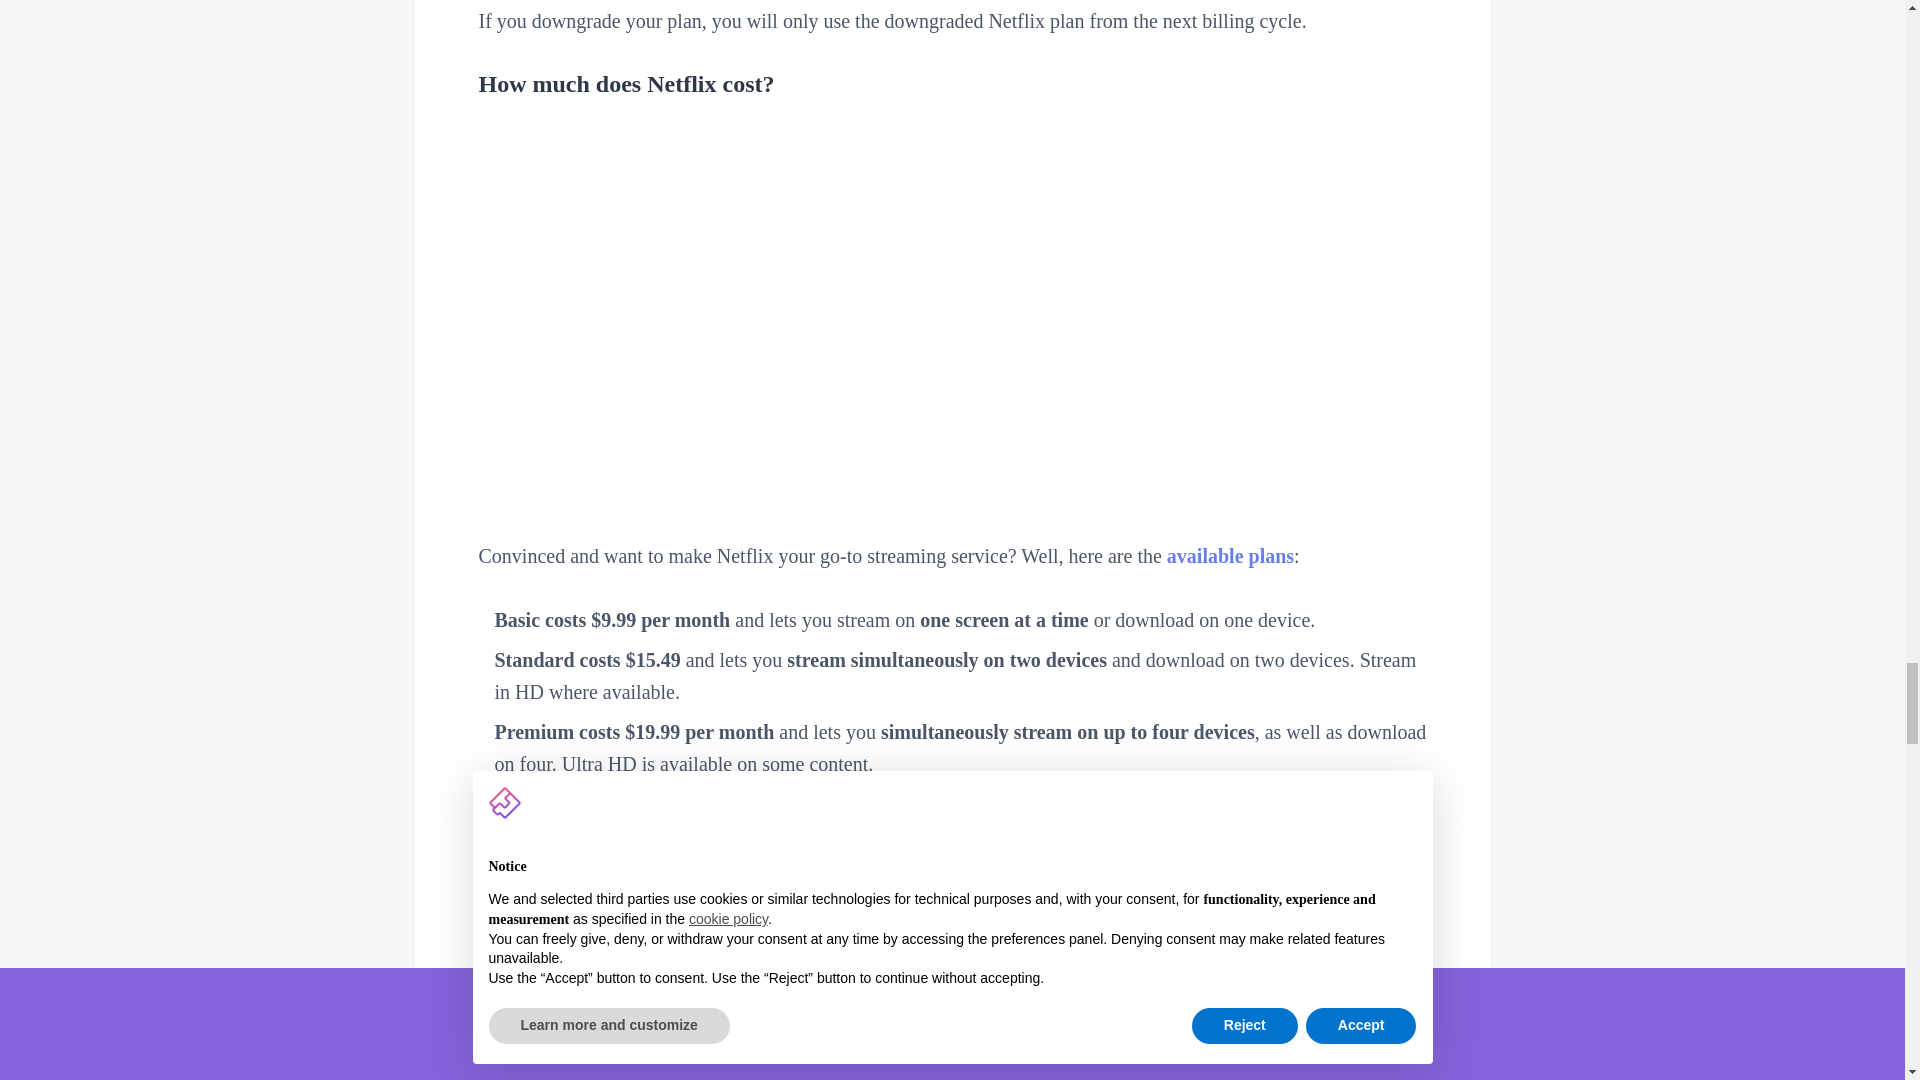  What do you see at coordinates (1230, 556) in the screenshot?
I see `available plans` at bounding box center [1230, 556].